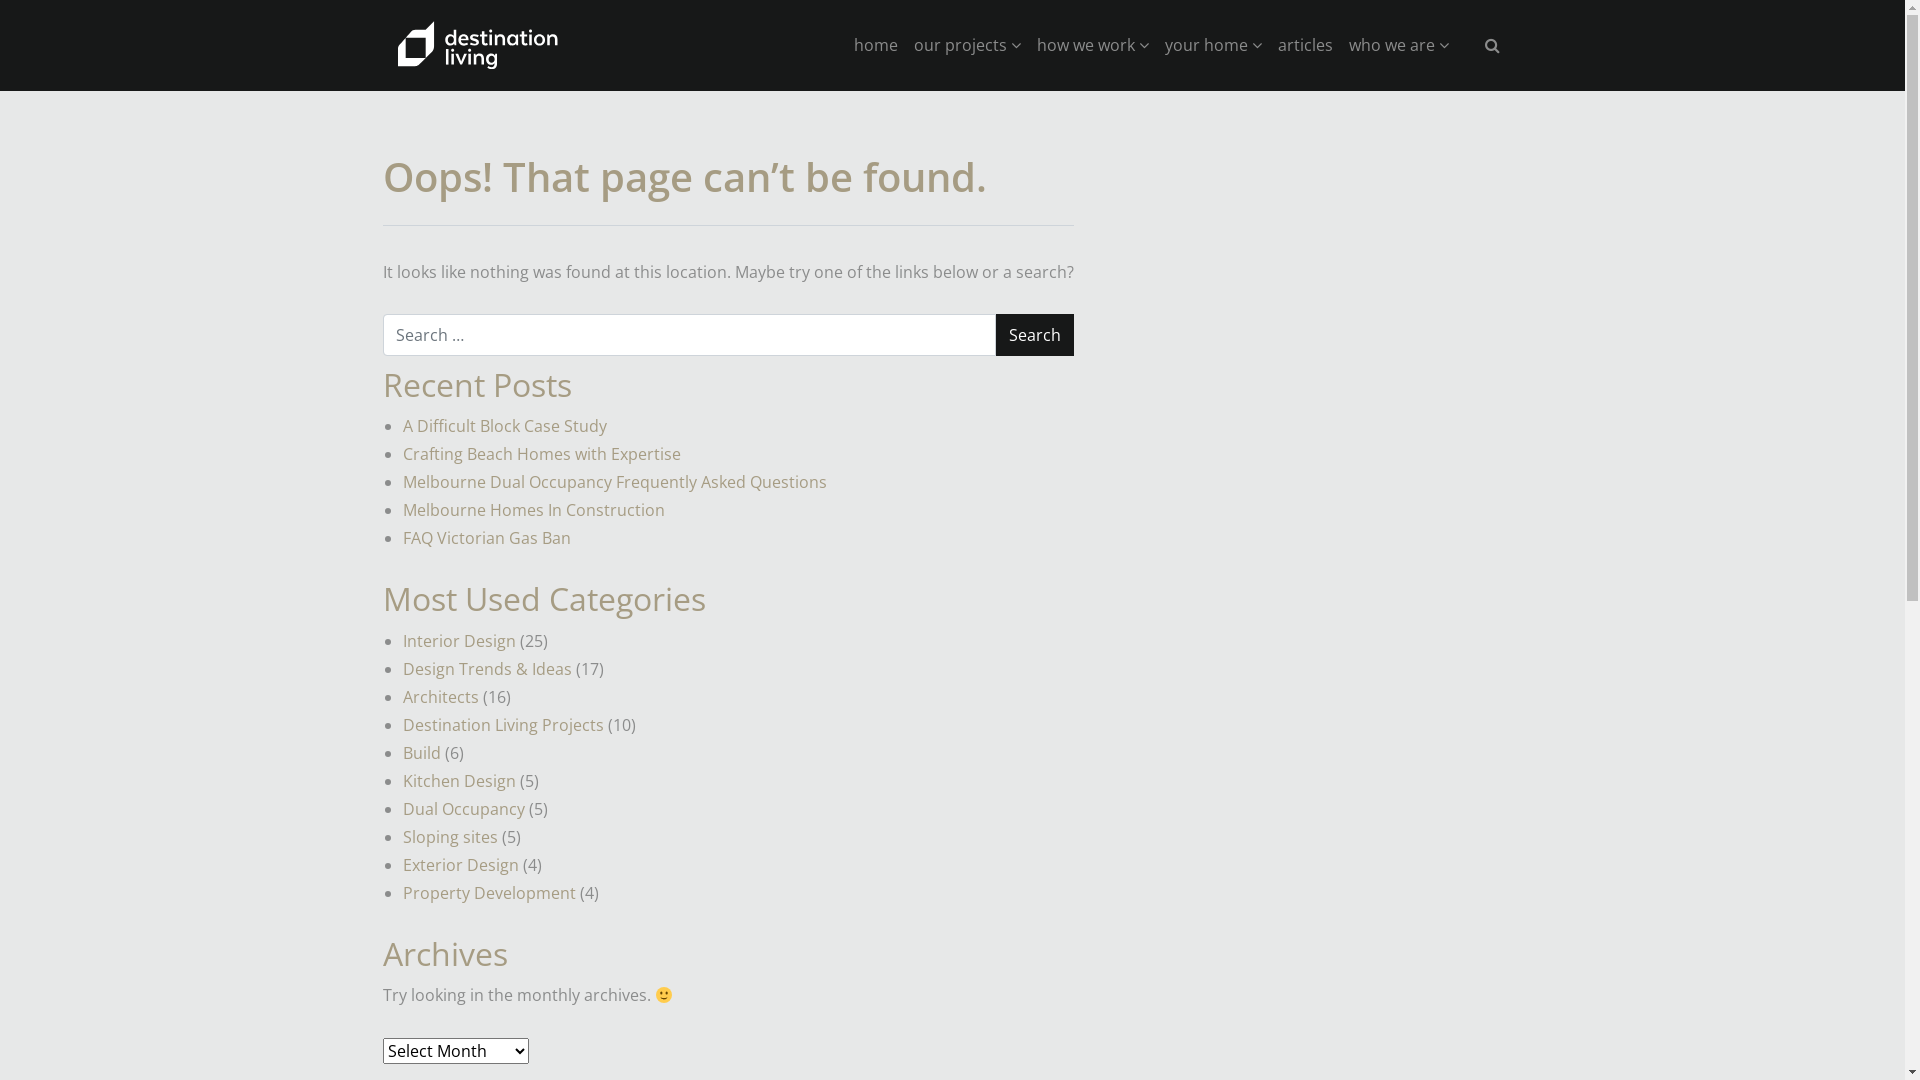  What do you see at coordinates (504, 426) in the screenshot?
I see `A Difficult Block Case Study` at bounding box center [504, 426].